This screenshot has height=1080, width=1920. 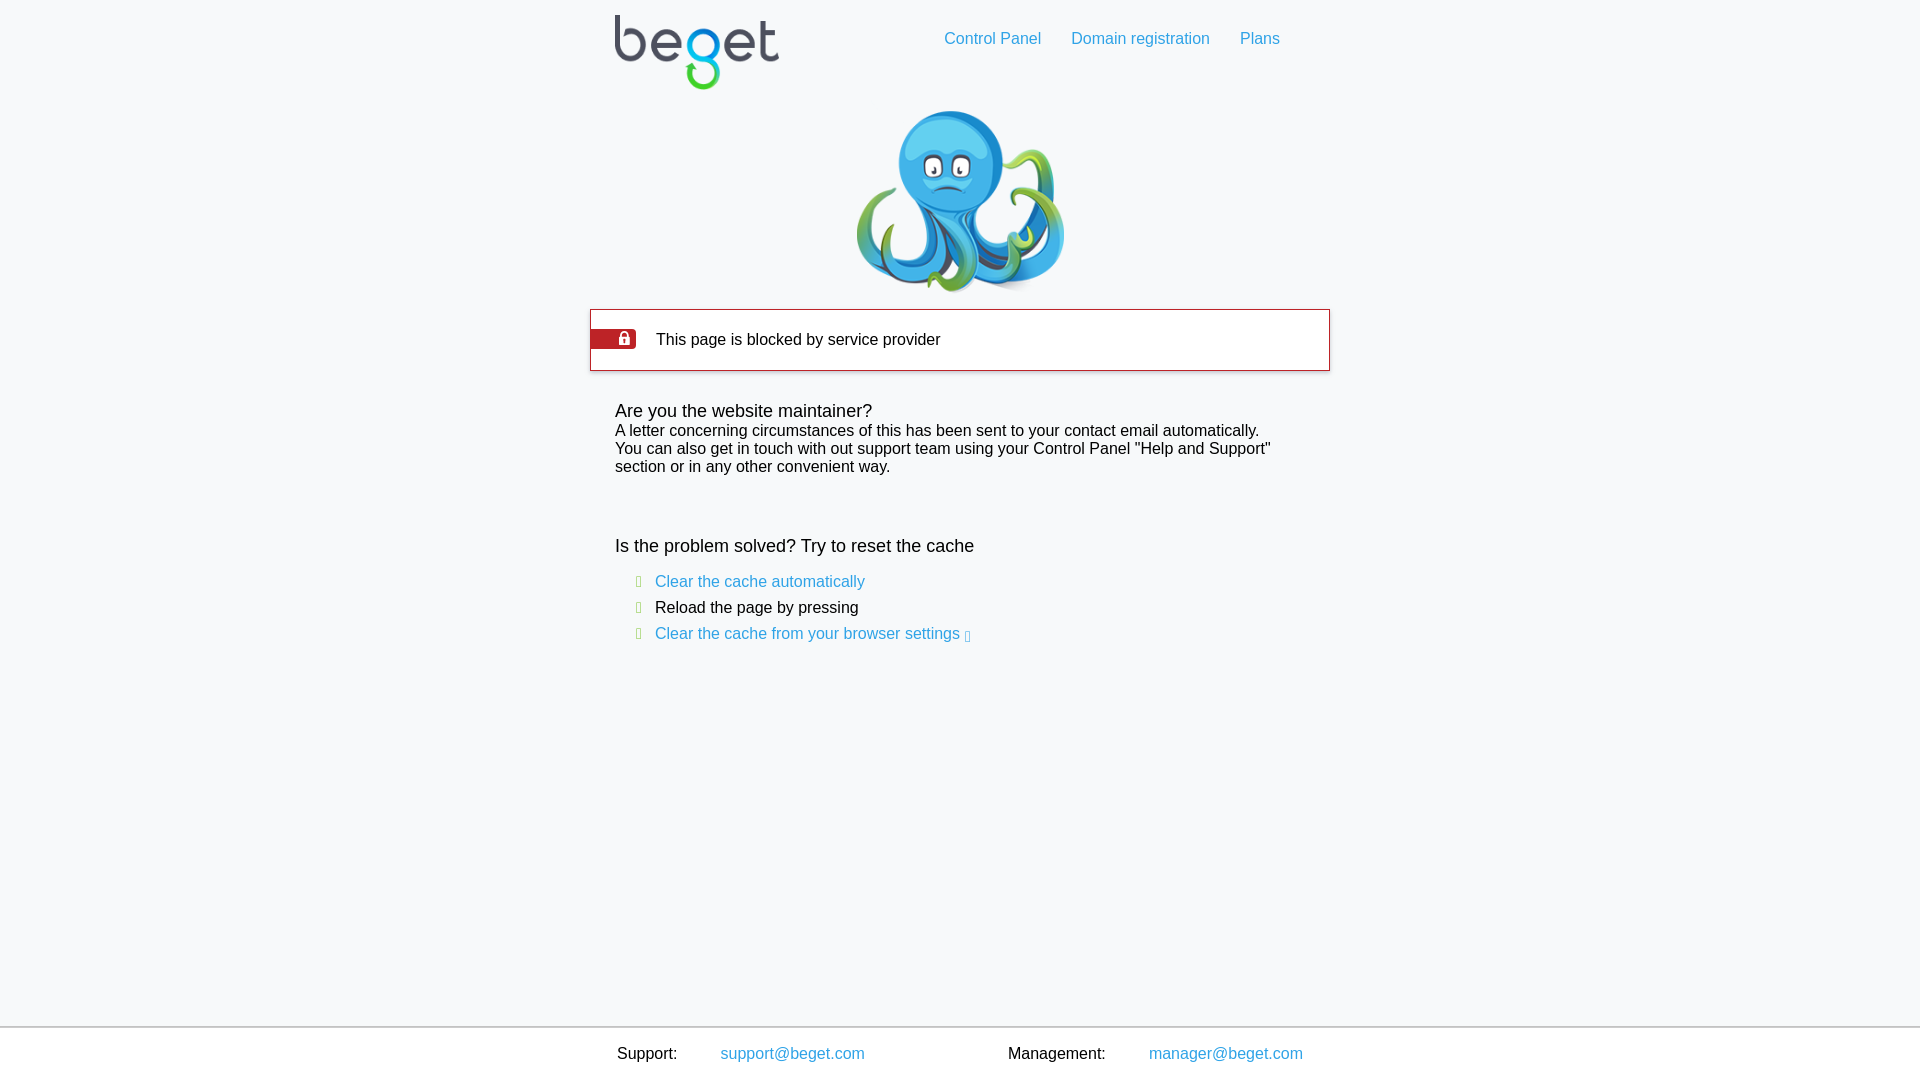 I want to click on Clear the cache automatically, so click(x=760, y=581).